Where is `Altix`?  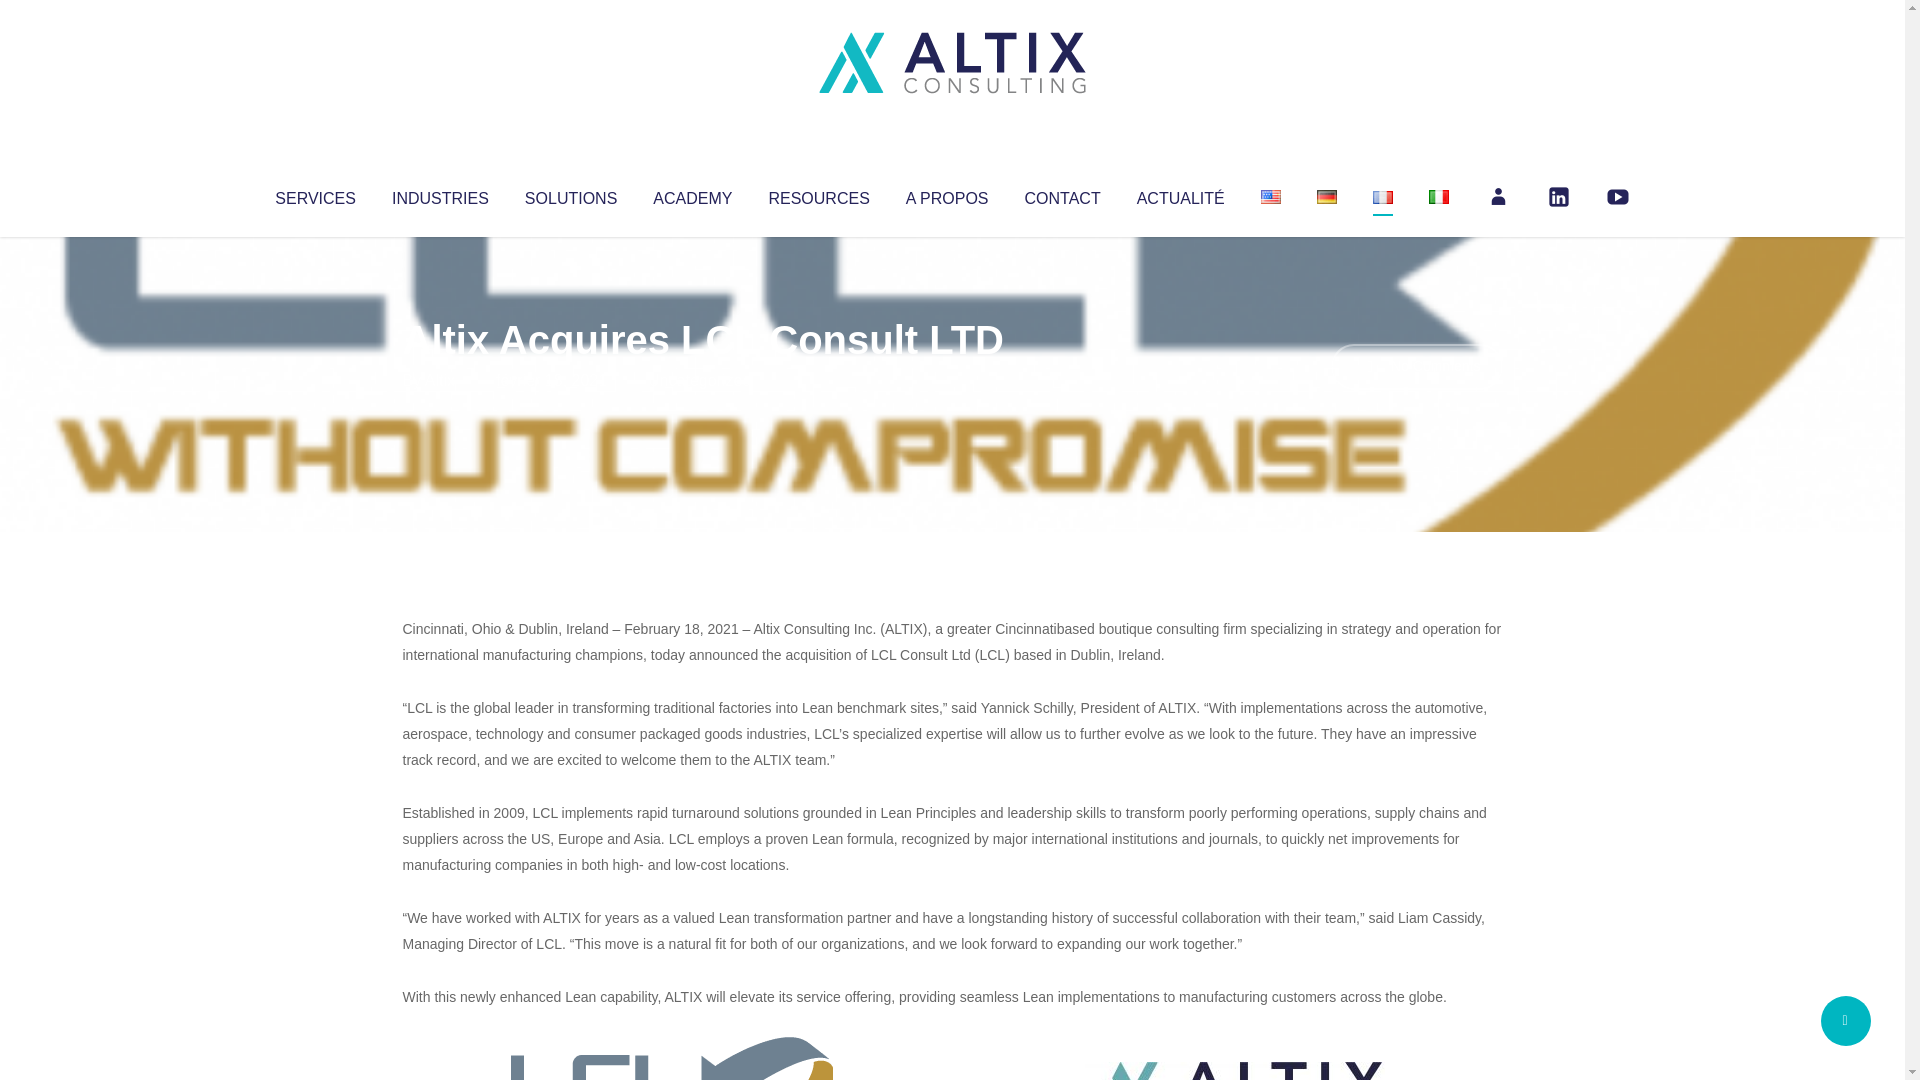
Altix is located at coordinates (440, 380).